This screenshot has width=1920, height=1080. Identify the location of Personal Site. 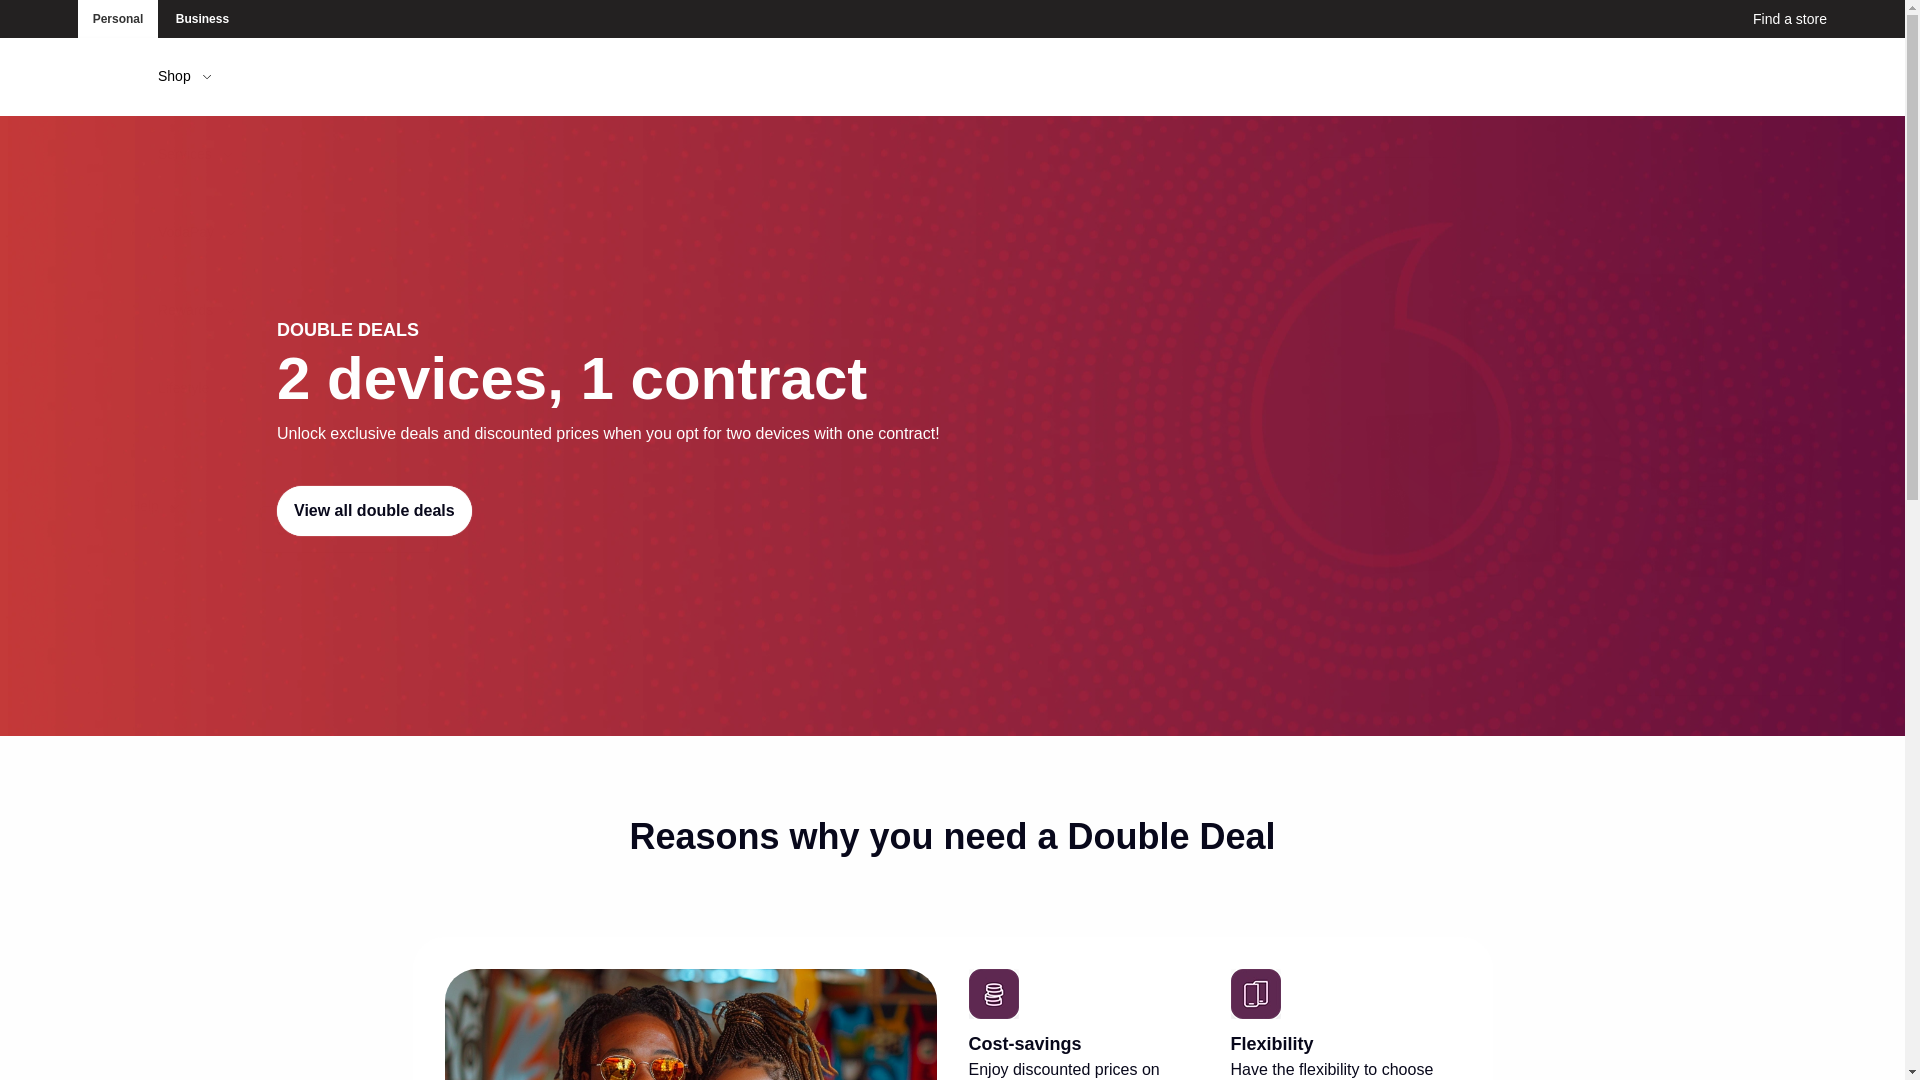
(118, 18).